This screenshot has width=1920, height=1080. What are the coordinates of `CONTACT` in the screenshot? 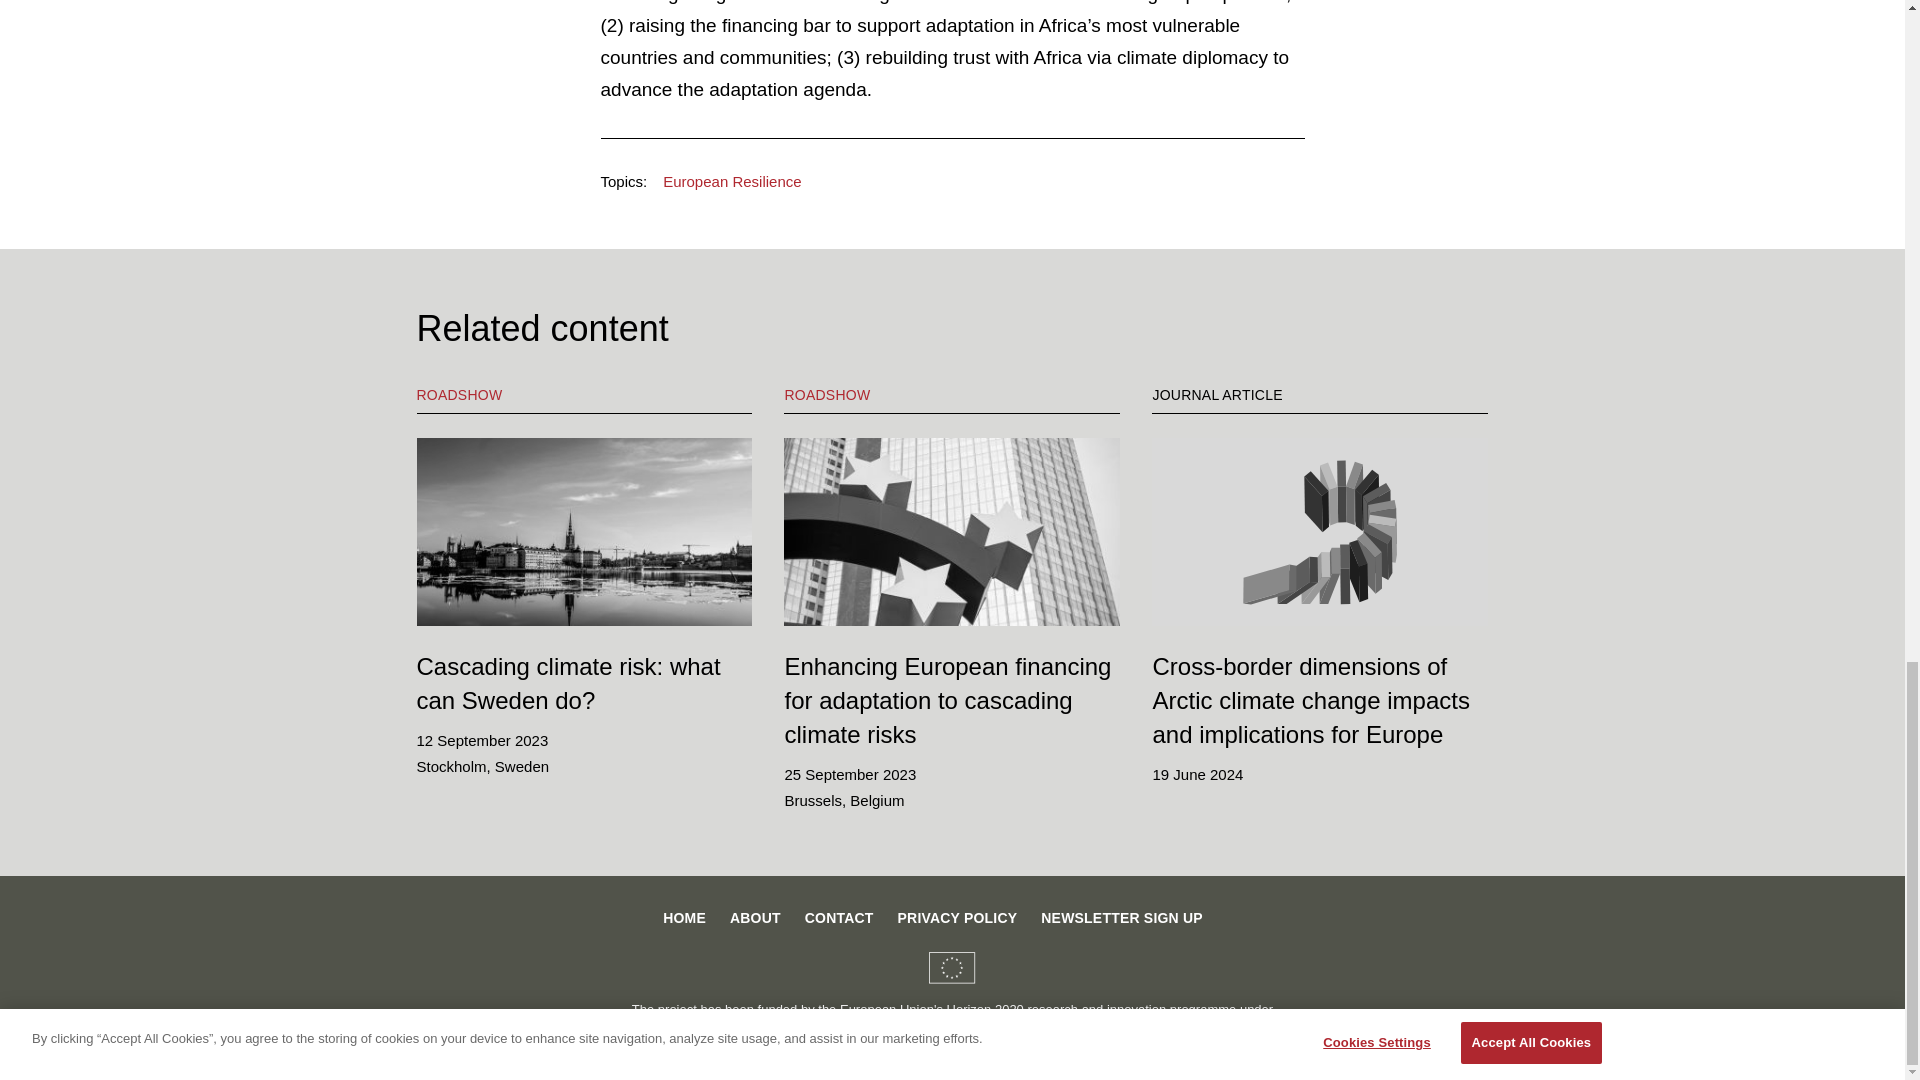 It's located at (838, 918).